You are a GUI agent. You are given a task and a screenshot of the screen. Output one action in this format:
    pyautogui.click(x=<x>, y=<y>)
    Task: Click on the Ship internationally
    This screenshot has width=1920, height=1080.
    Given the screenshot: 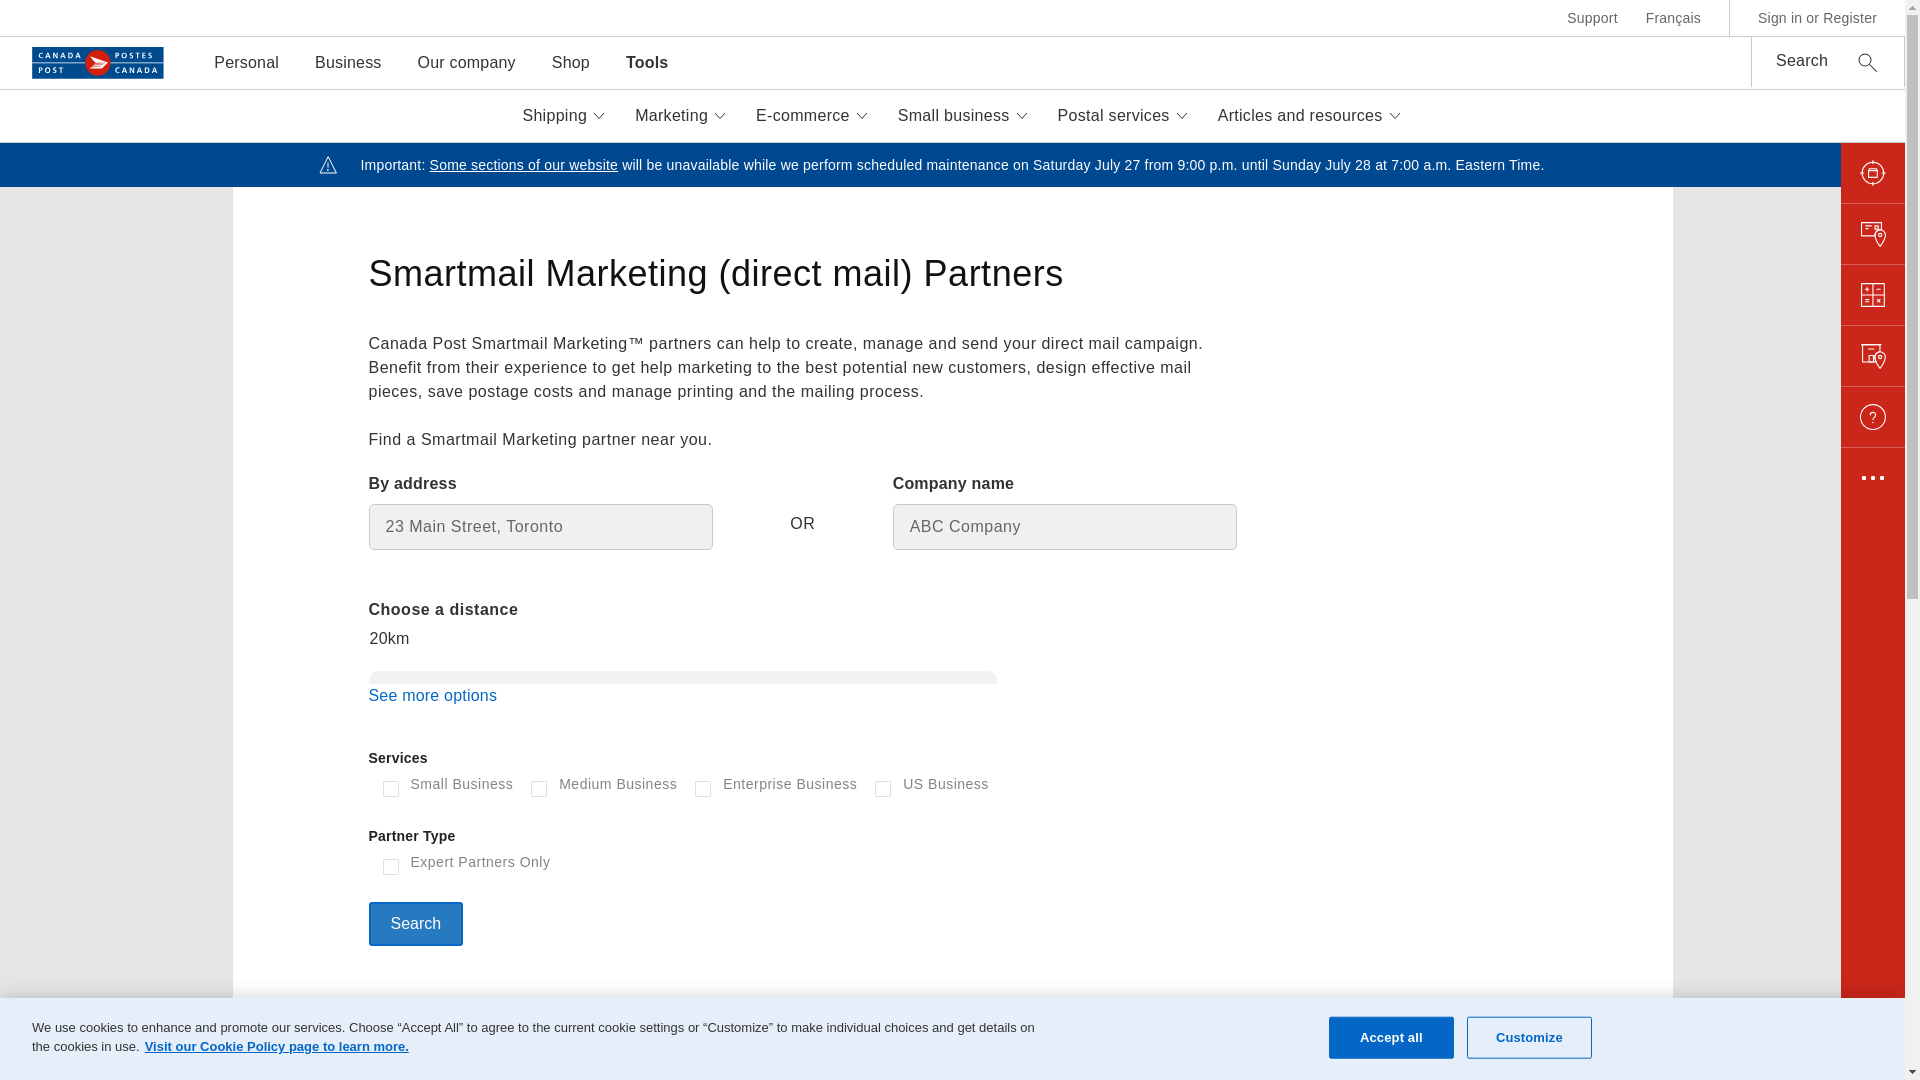 What is the action you would take?
    pyautogui.click(x=952, y=288)
    